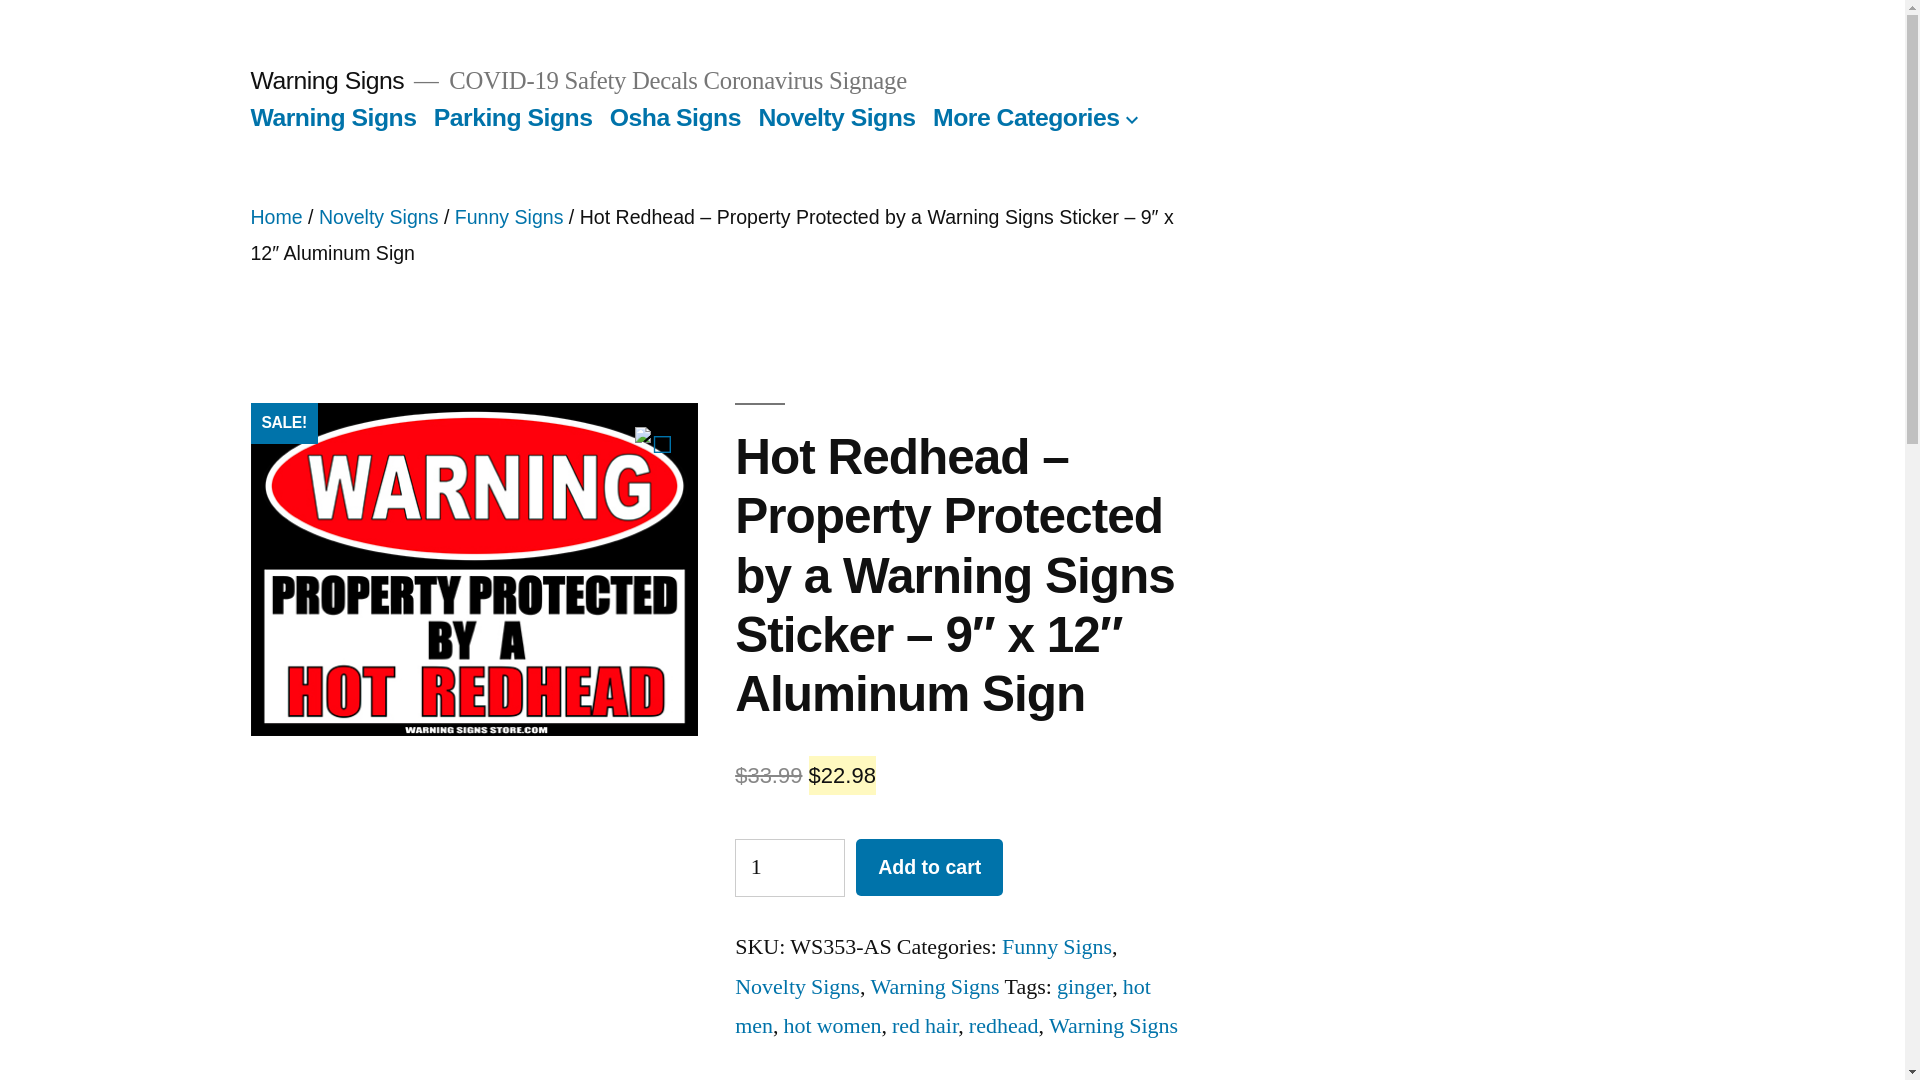  What do you see at coordinates (326, 80) in the screenshot?
I see `Warning Signs` at bounding box center [326, 80].